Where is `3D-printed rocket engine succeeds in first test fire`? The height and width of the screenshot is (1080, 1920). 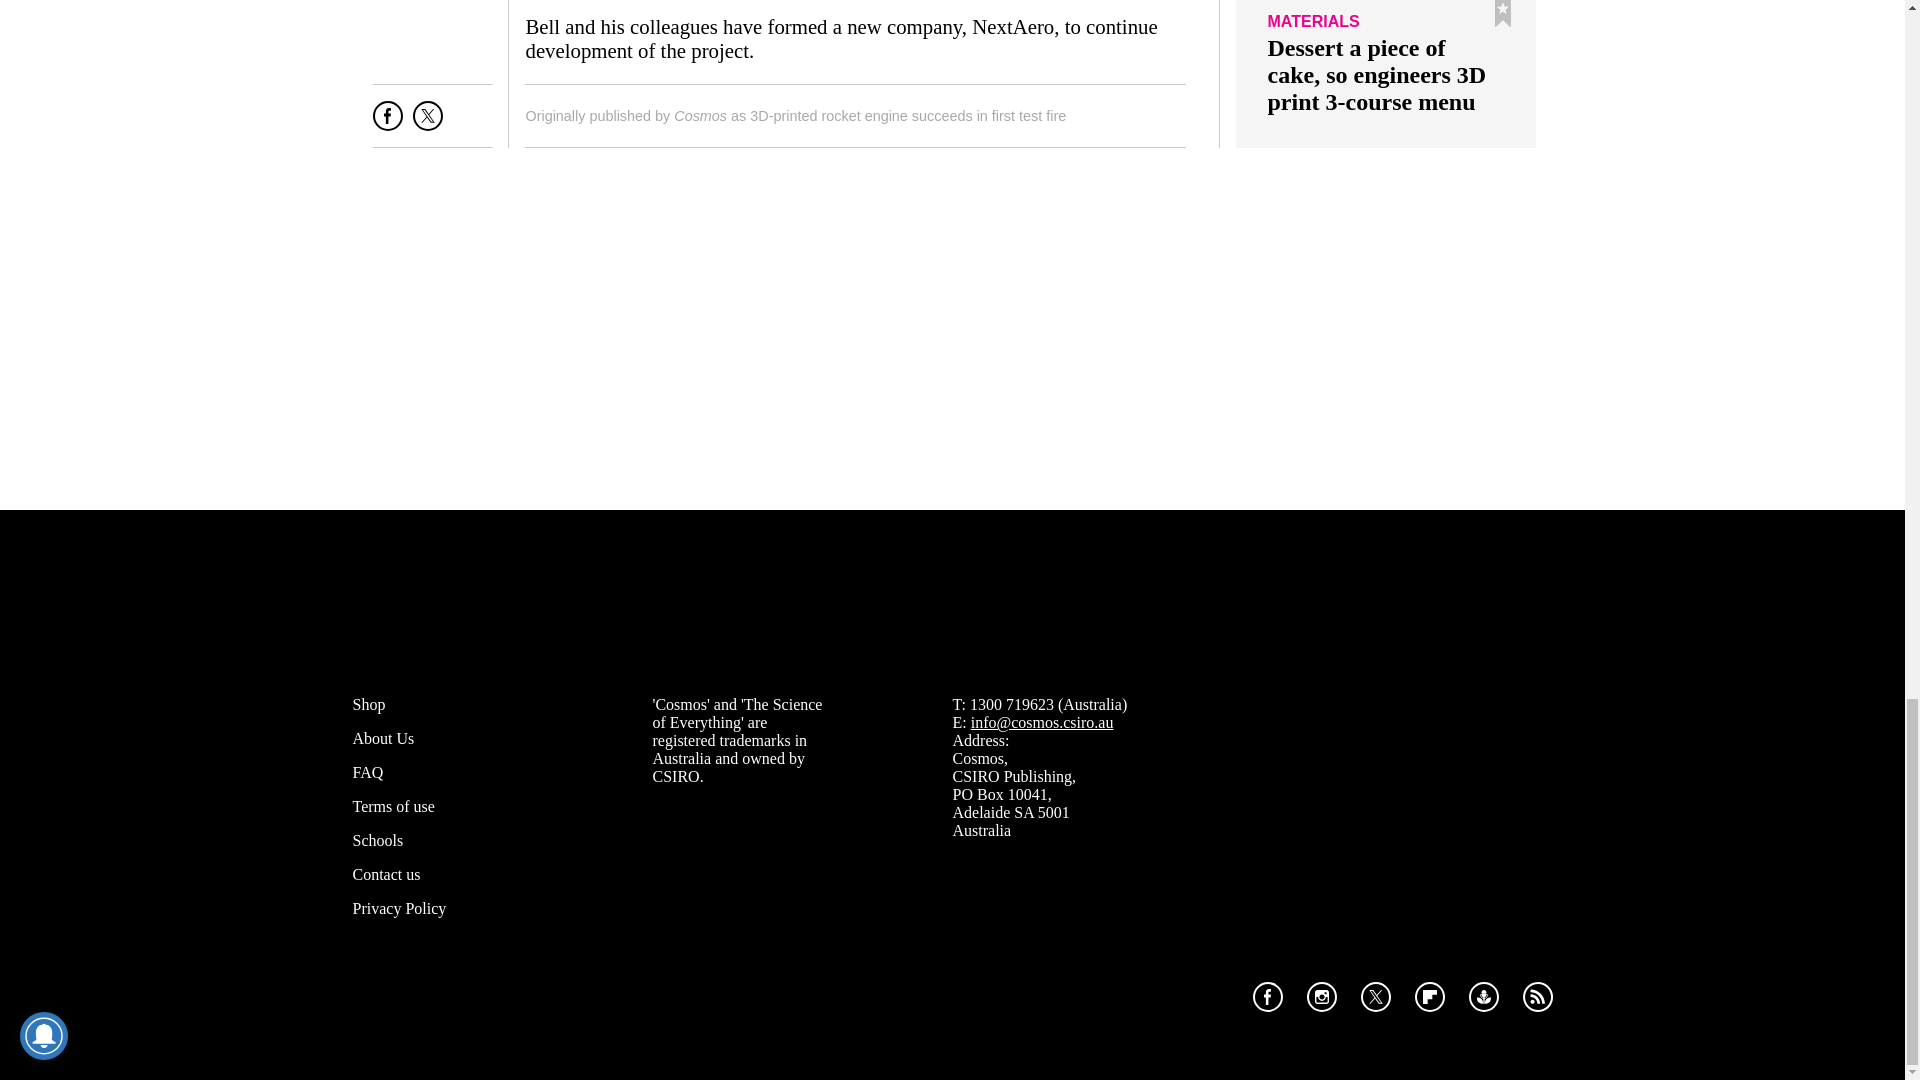 3D-printed rocket engine succeeds in first test fire is located at coordinates (908, 116).